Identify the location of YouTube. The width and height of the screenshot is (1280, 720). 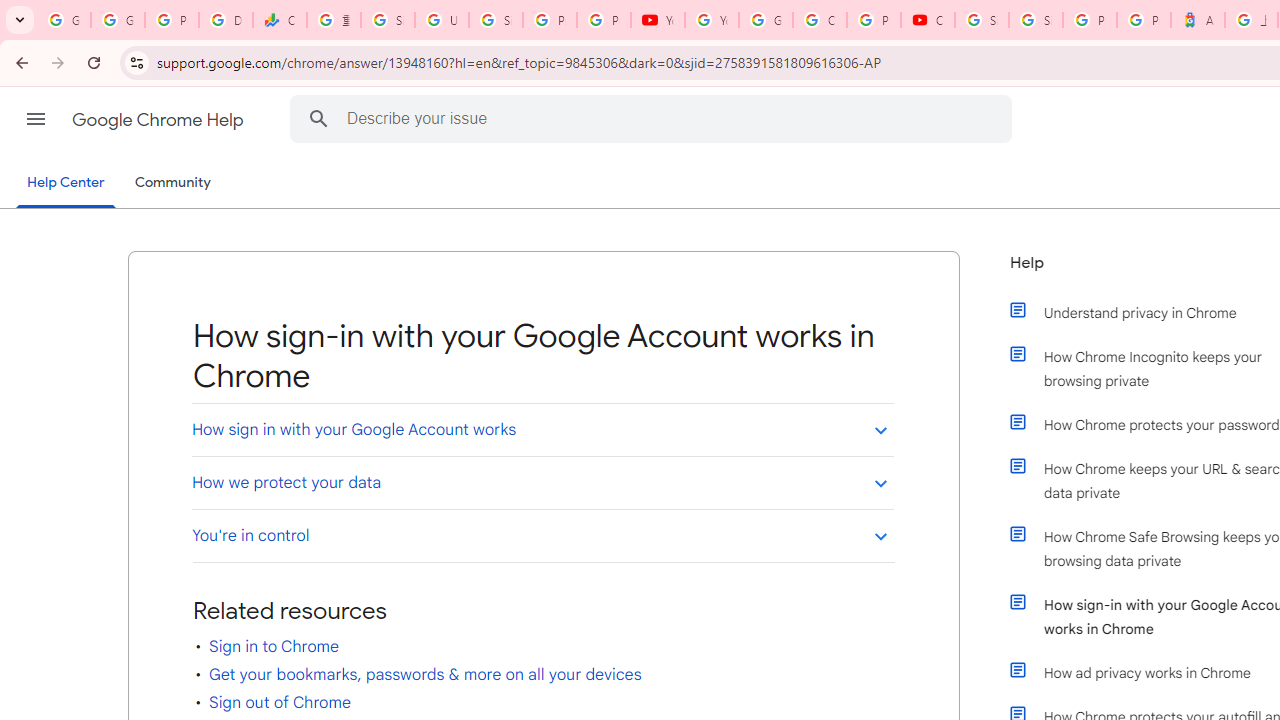
(711, 20).